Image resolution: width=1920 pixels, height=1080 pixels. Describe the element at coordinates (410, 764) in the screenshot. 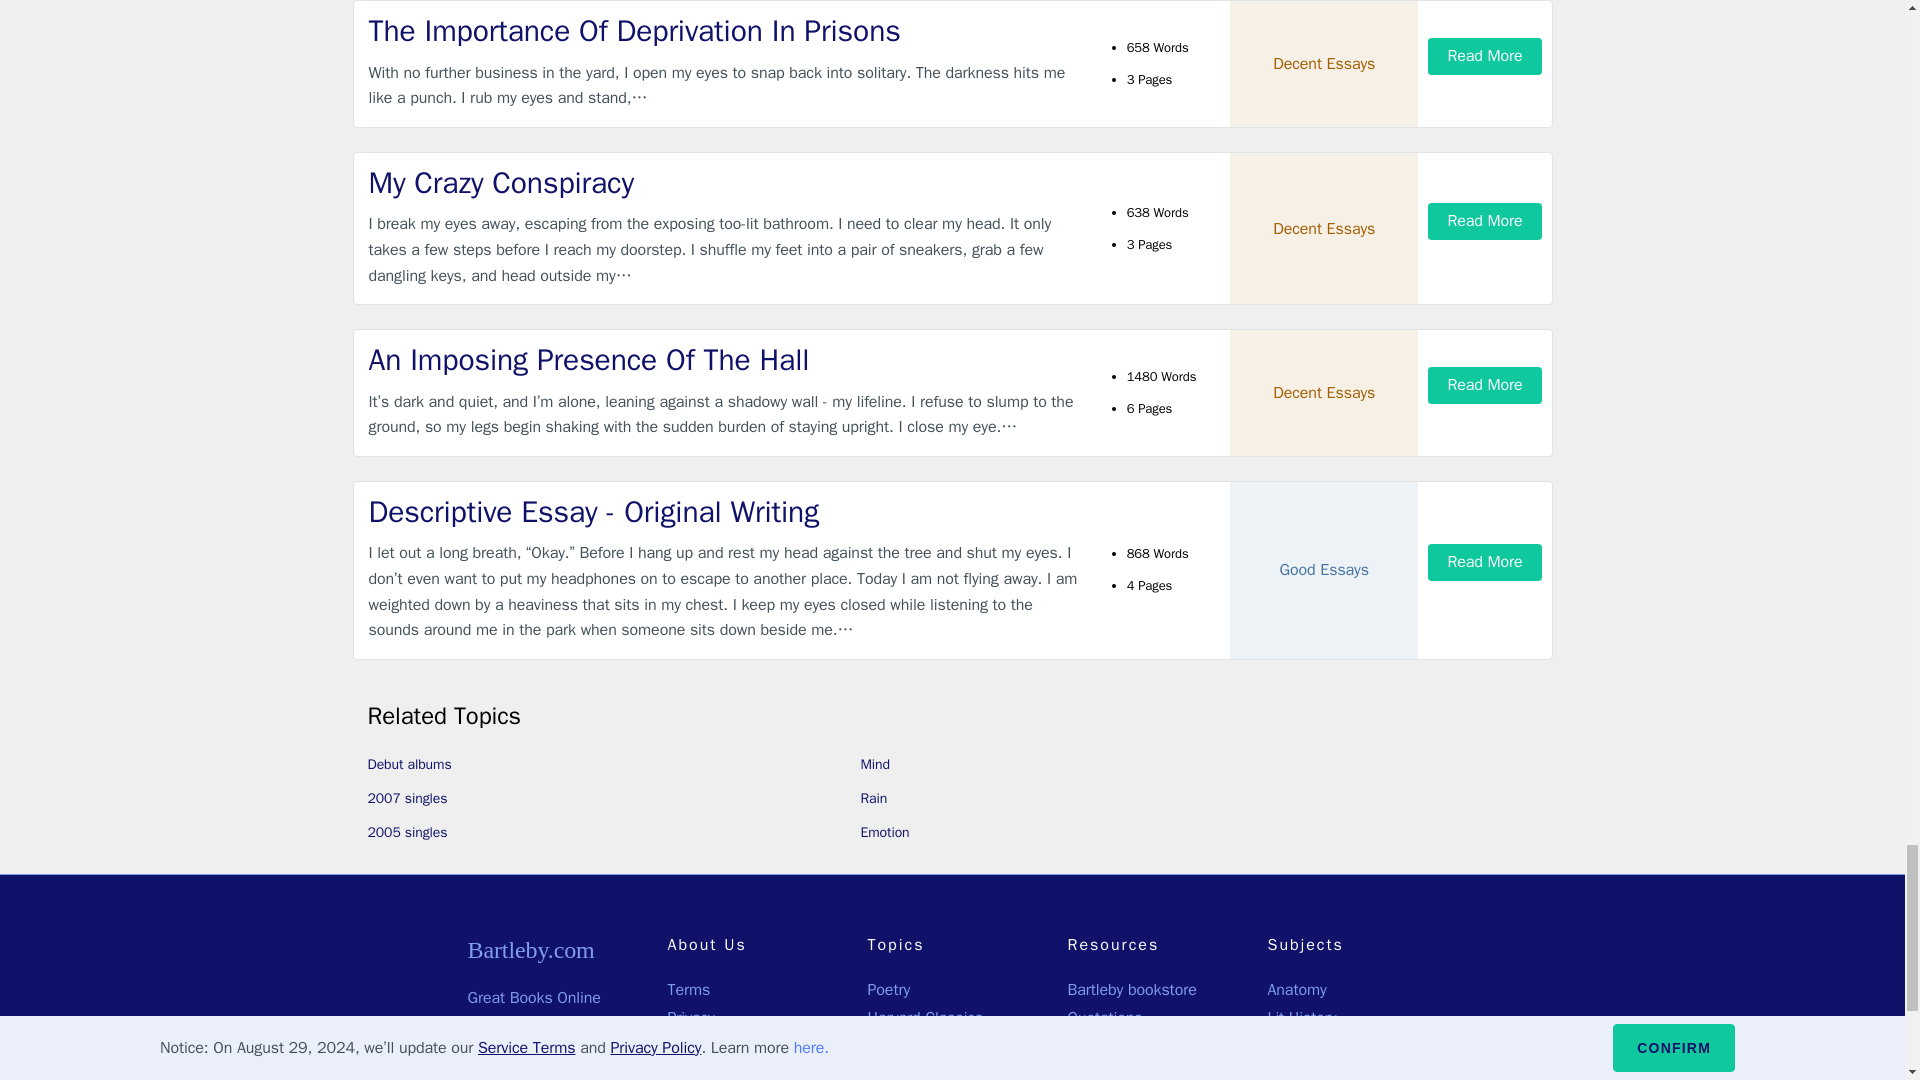

I see `Debut albums` at that location.